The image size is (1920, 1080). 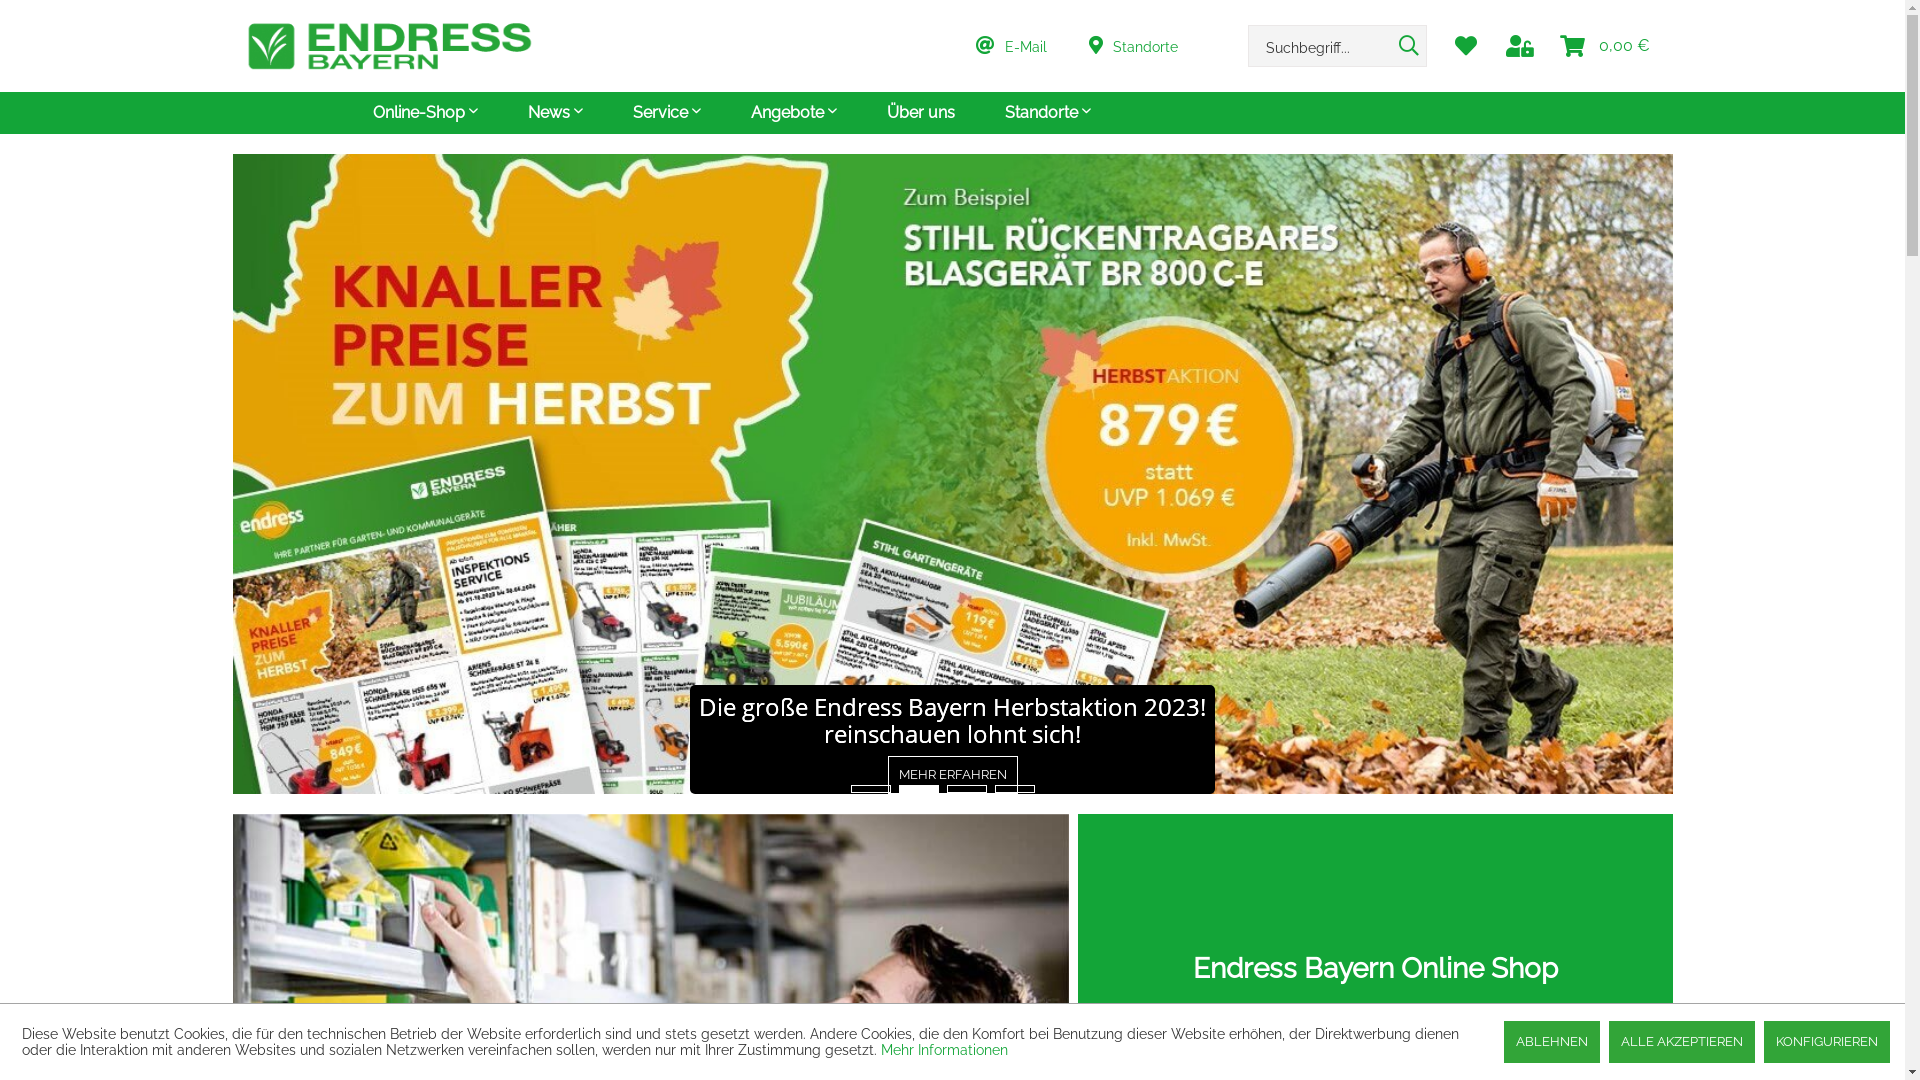 What do you see at coordinates (938, 740) in the screenshot?
I see `Background` at bounding box center [938, 740].